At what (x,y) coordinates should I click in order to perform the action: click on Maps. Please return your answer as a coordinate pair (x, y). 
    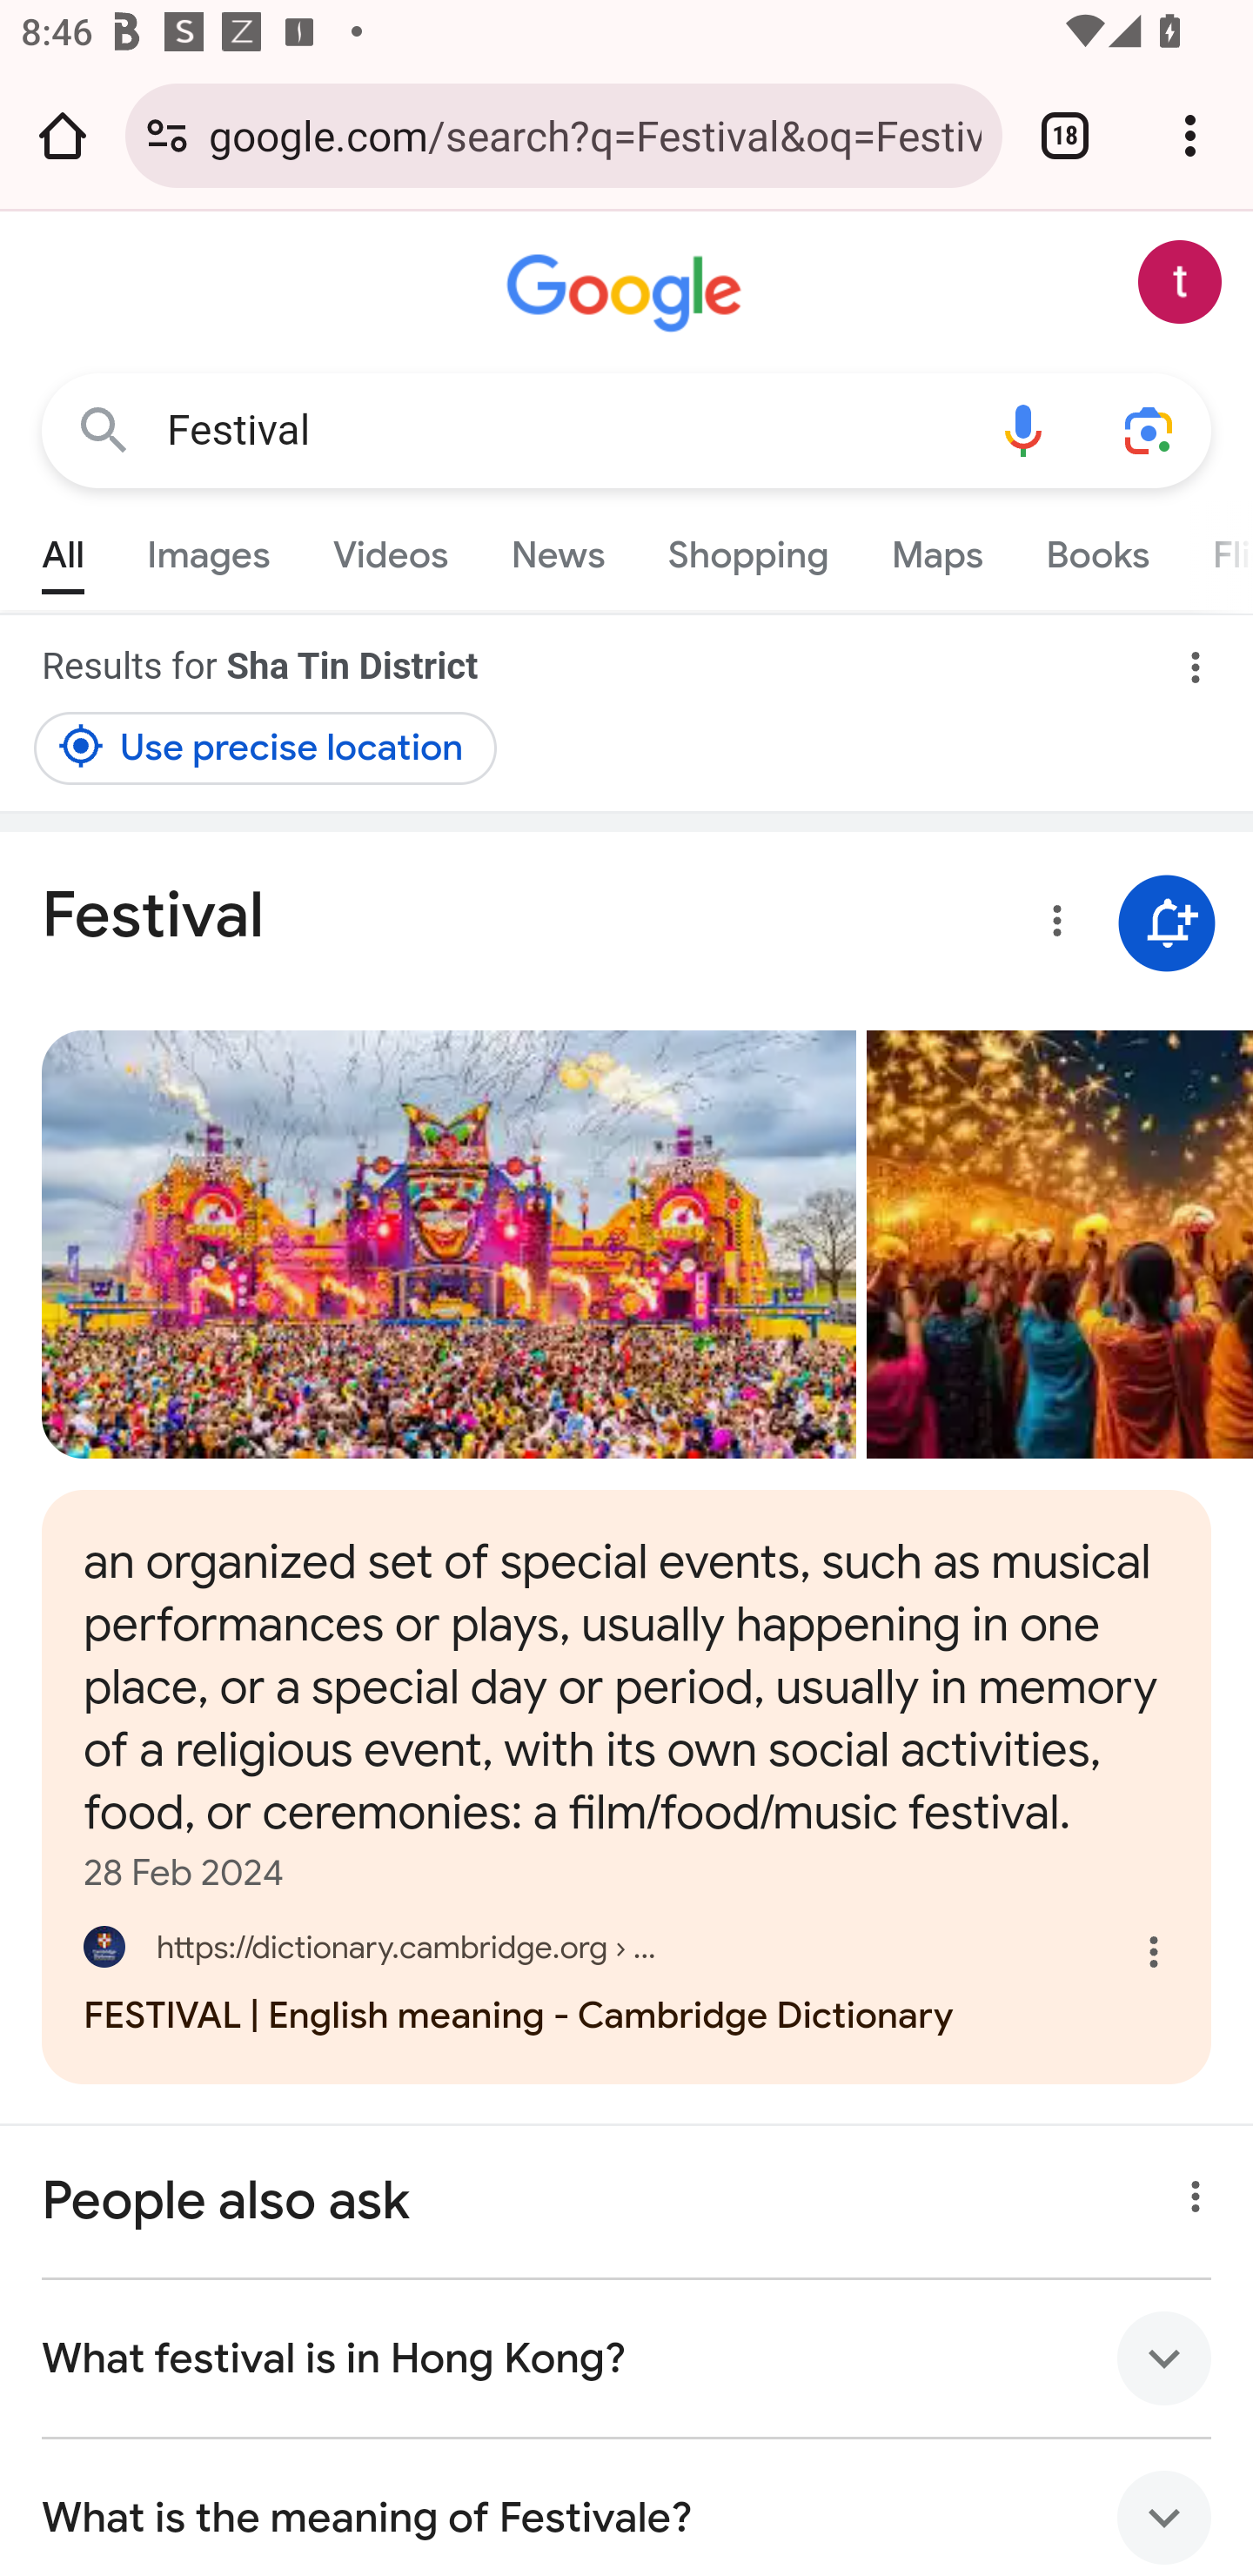
    Looking at the image, I should click on (936, 548).